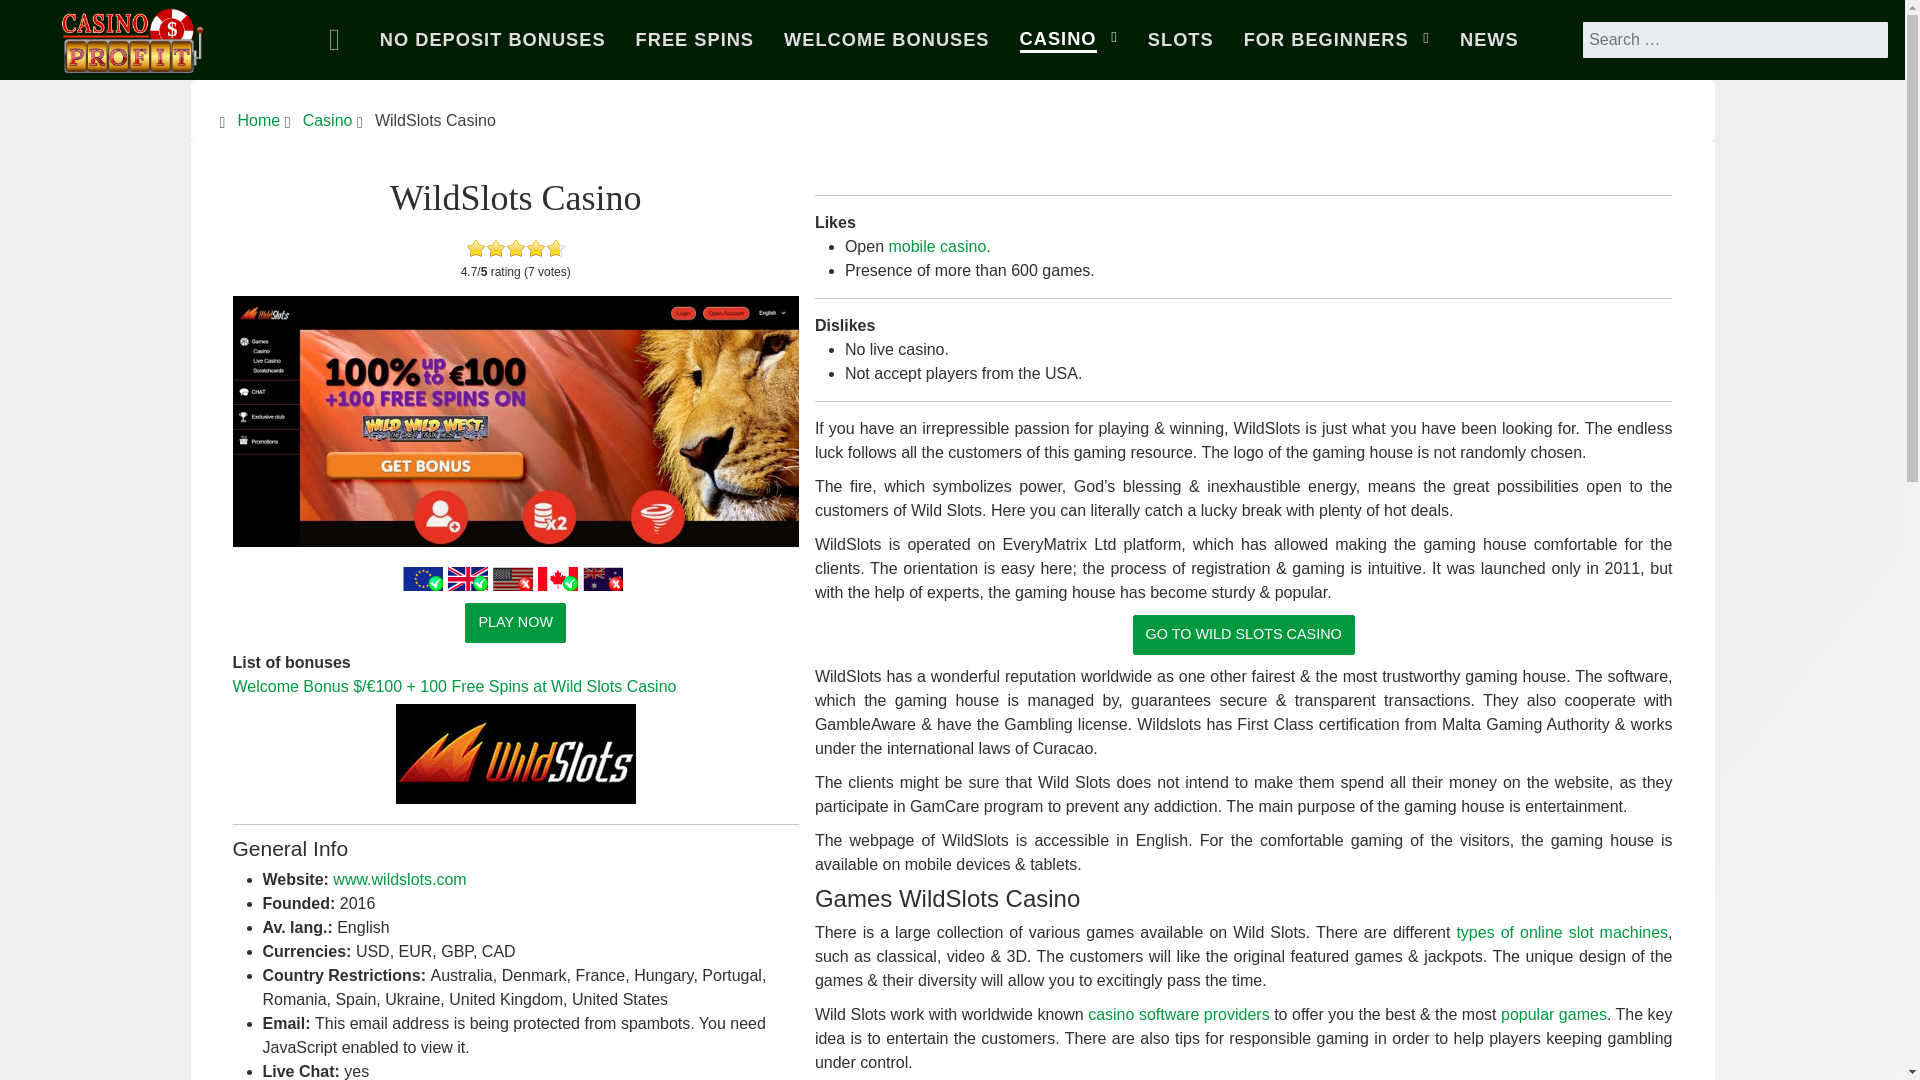 The height and width of the screenshot is (1080, 1920). Describe the element at coordinates (1180, 40) in the screenshot. I see `SLOTS` at that location.